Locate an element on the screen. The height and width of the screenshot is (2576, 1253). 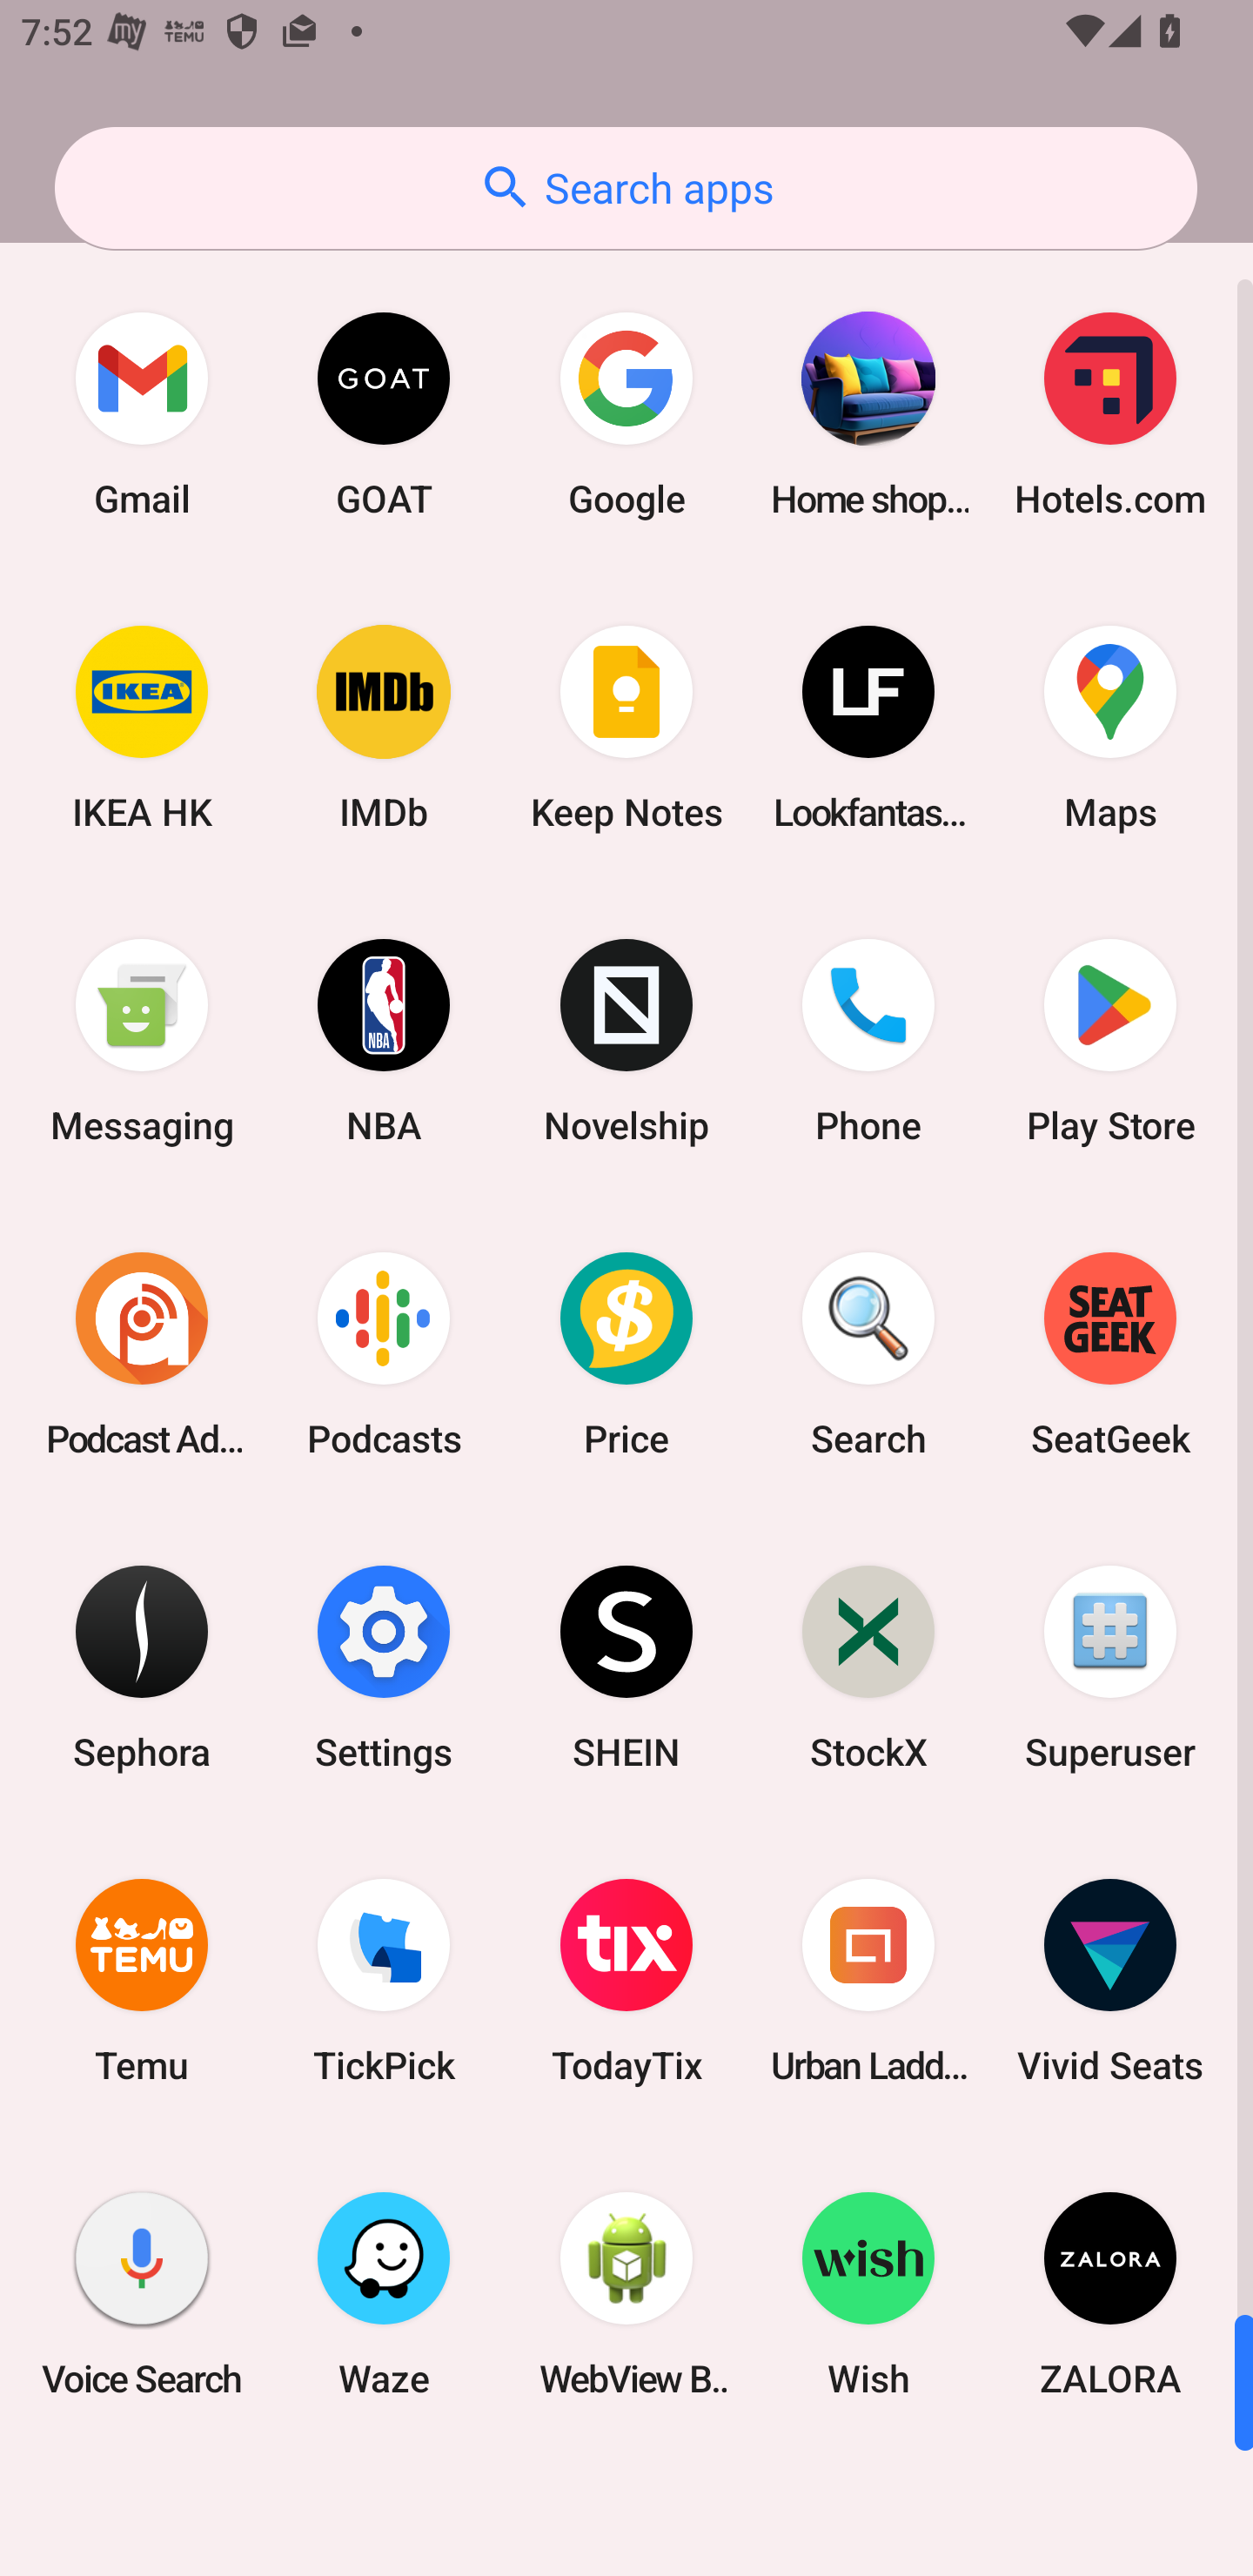
TodayTix is located at coordinates (626, 1981).